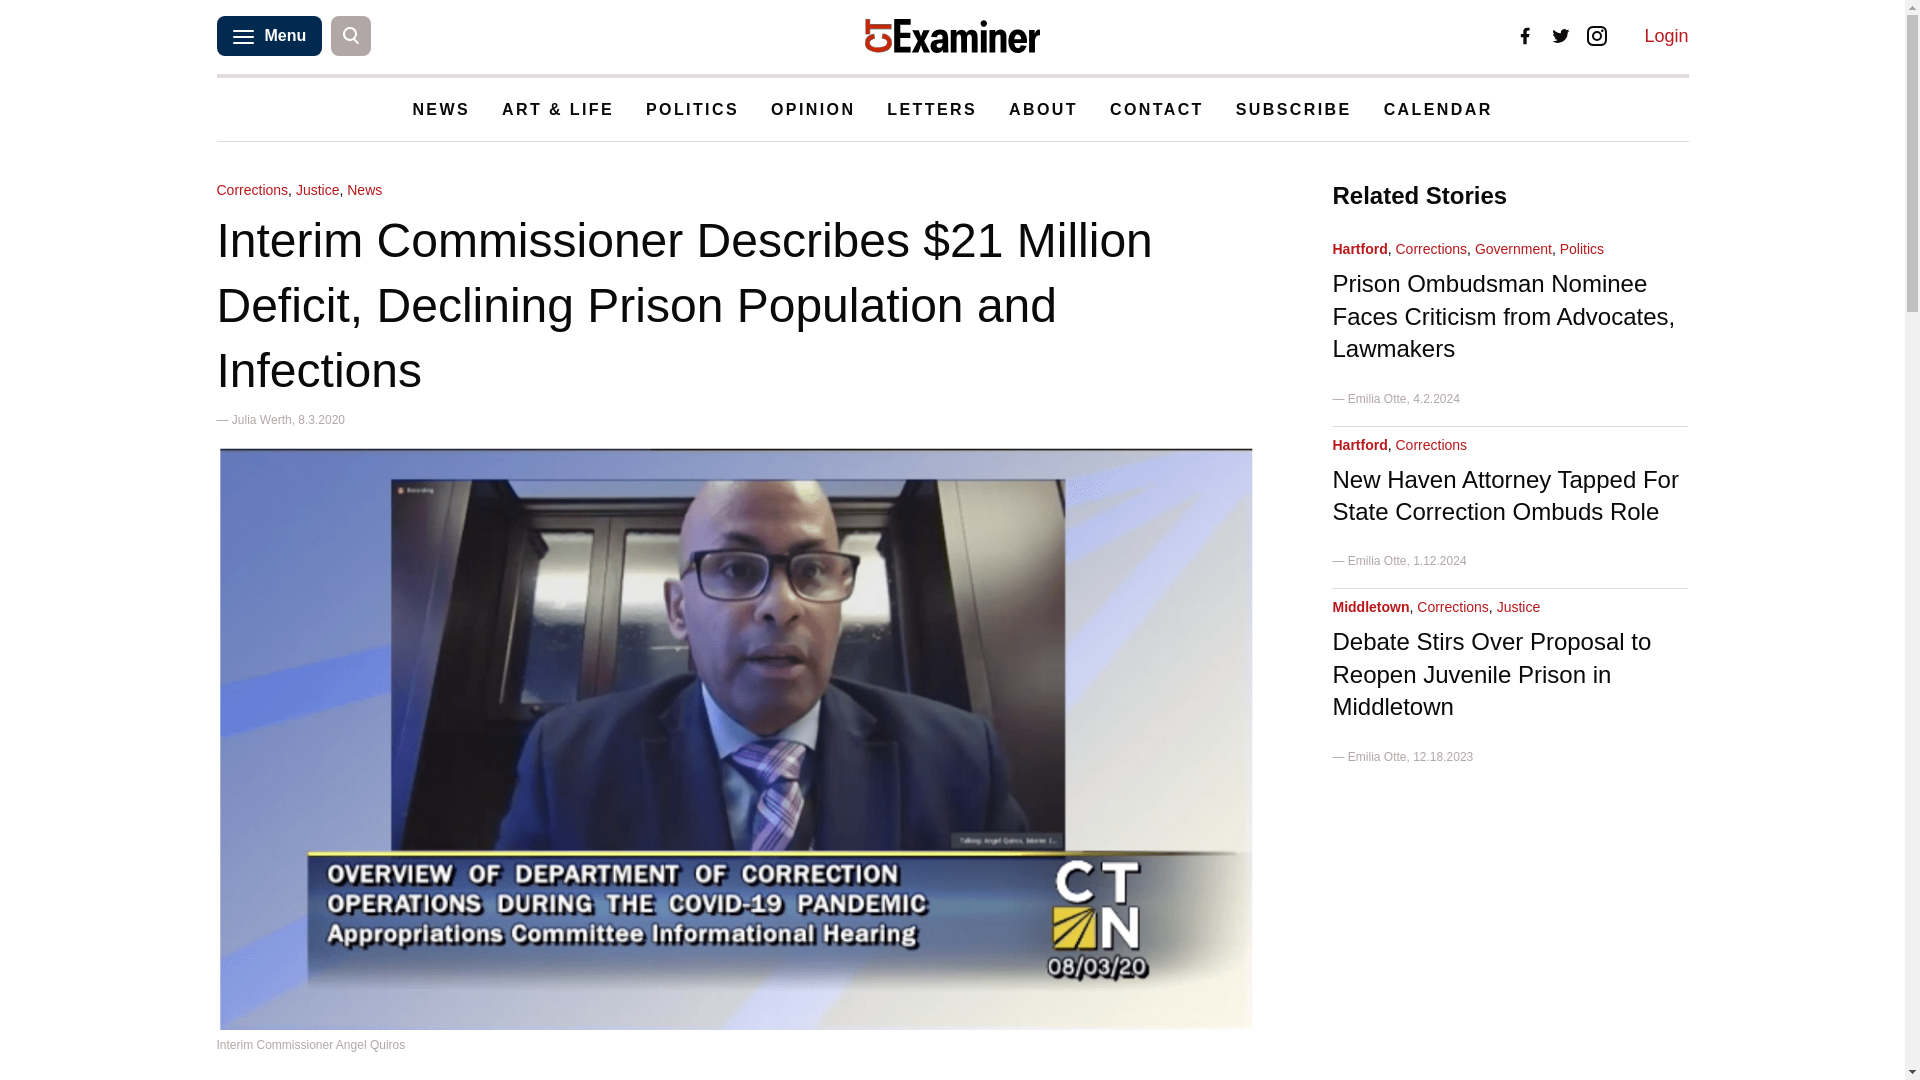 Image resolution: width=1920 pixels, height=1080 pixels. What do you see at coordinates (932, 109) in the screenshot?
I see `LETTERS` at bounding box center [932, 109].